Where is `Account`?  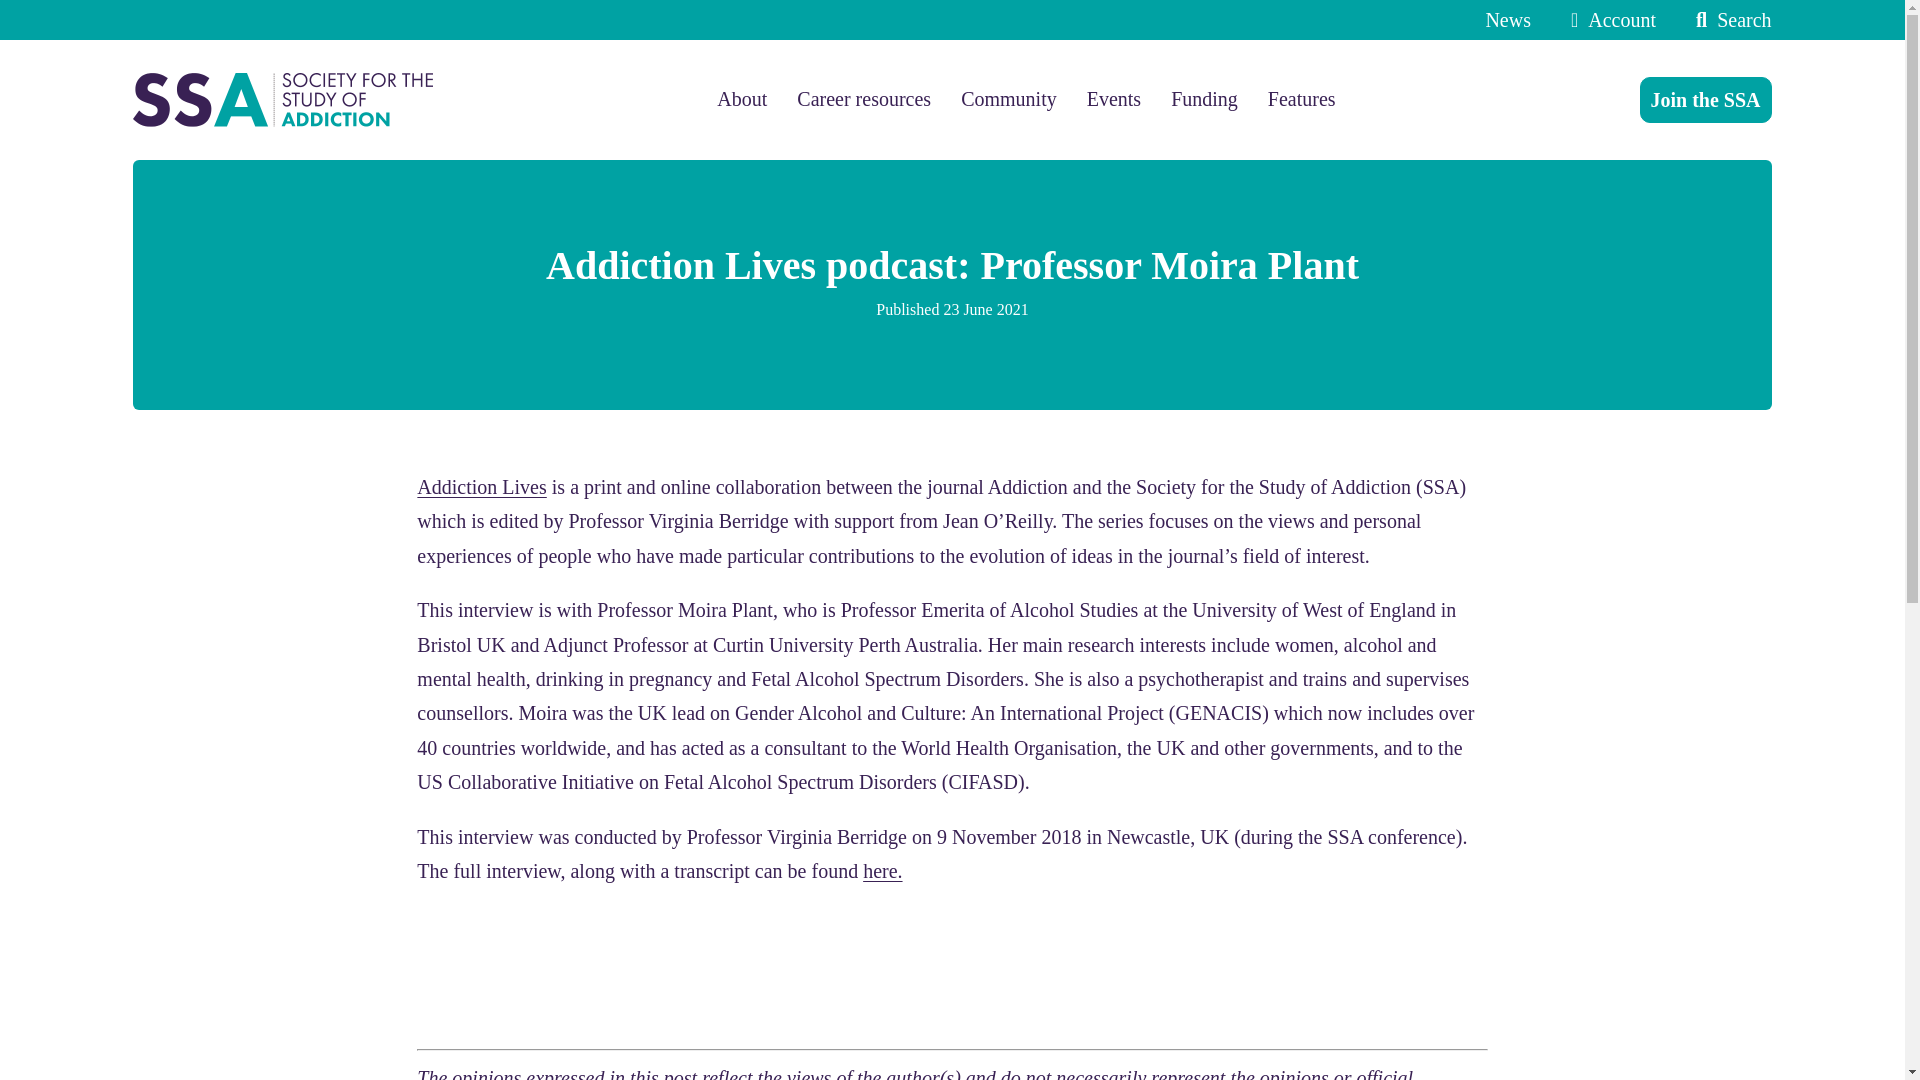
Account is located at coordinates (1608, 20).